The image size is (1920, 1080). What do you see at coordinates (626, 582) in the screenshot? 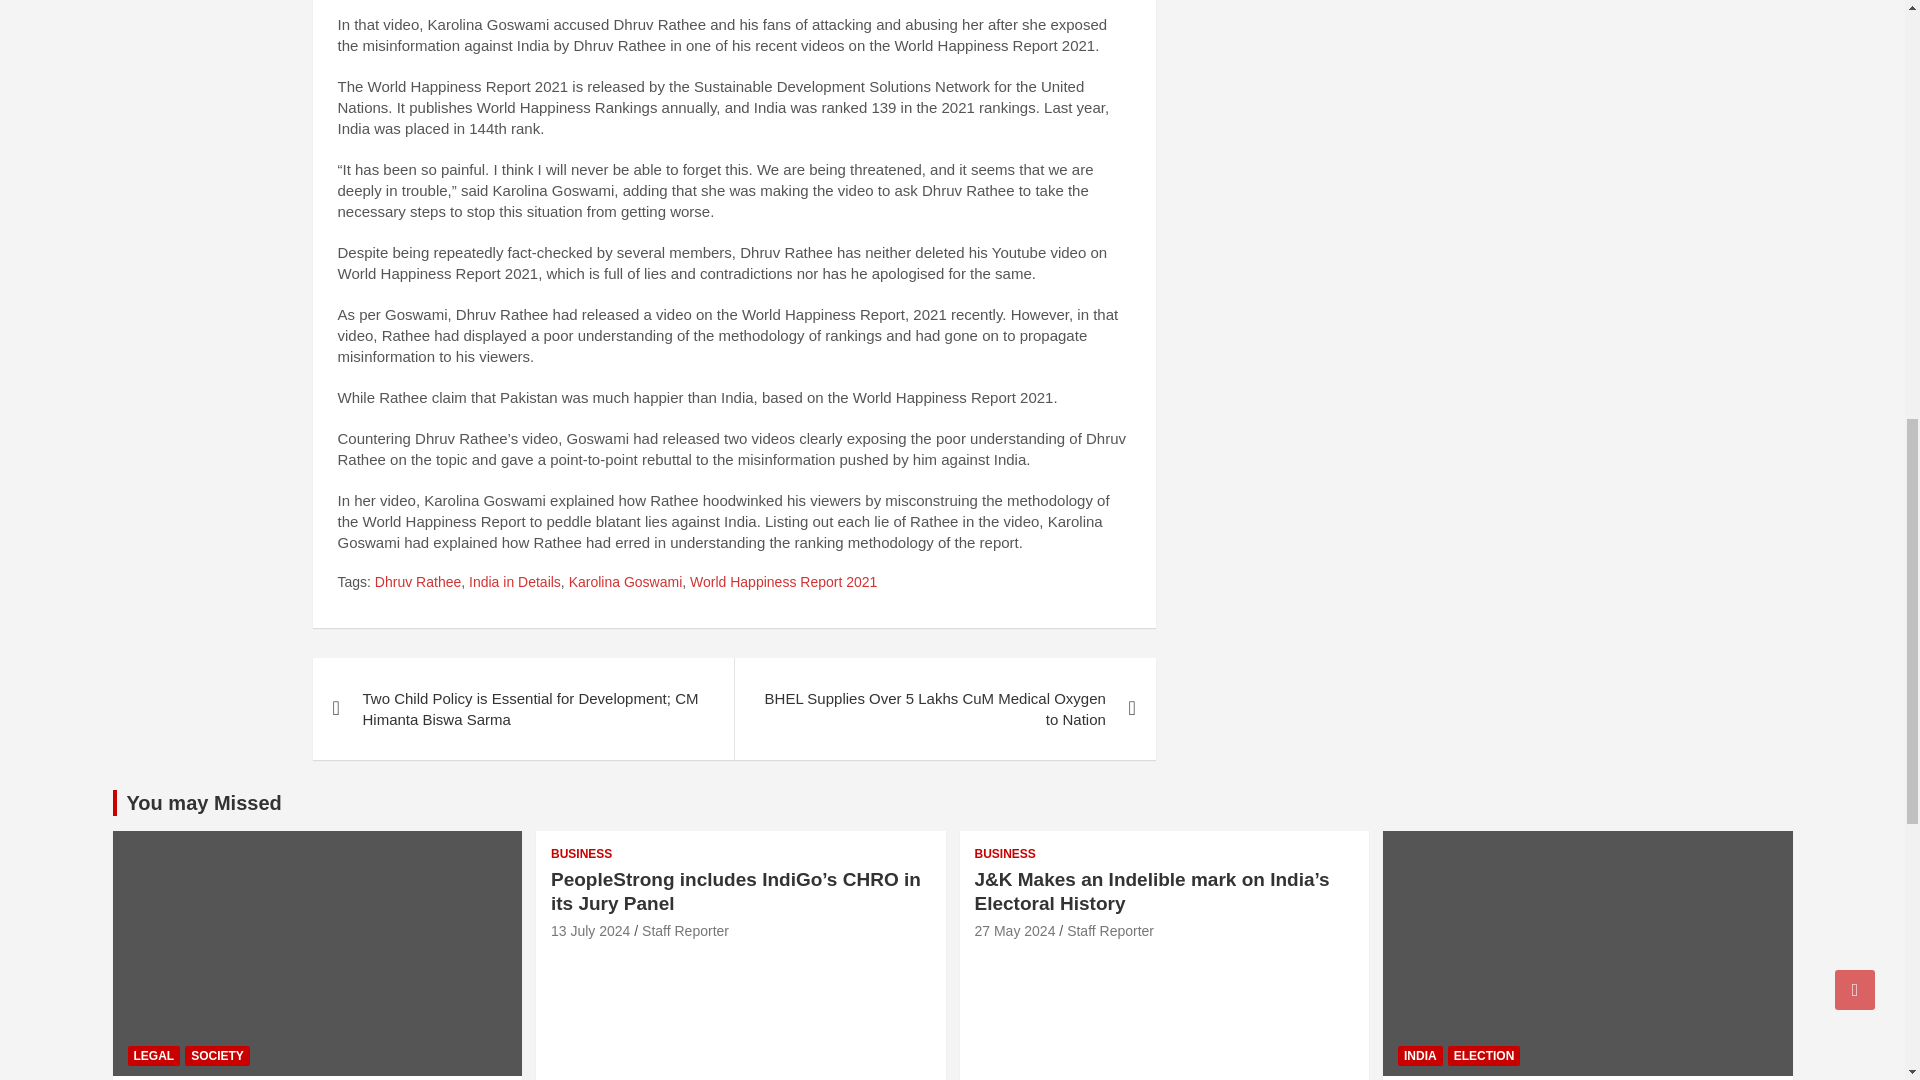
I see `Karolina Goswami` at bounding box center [626, 582].